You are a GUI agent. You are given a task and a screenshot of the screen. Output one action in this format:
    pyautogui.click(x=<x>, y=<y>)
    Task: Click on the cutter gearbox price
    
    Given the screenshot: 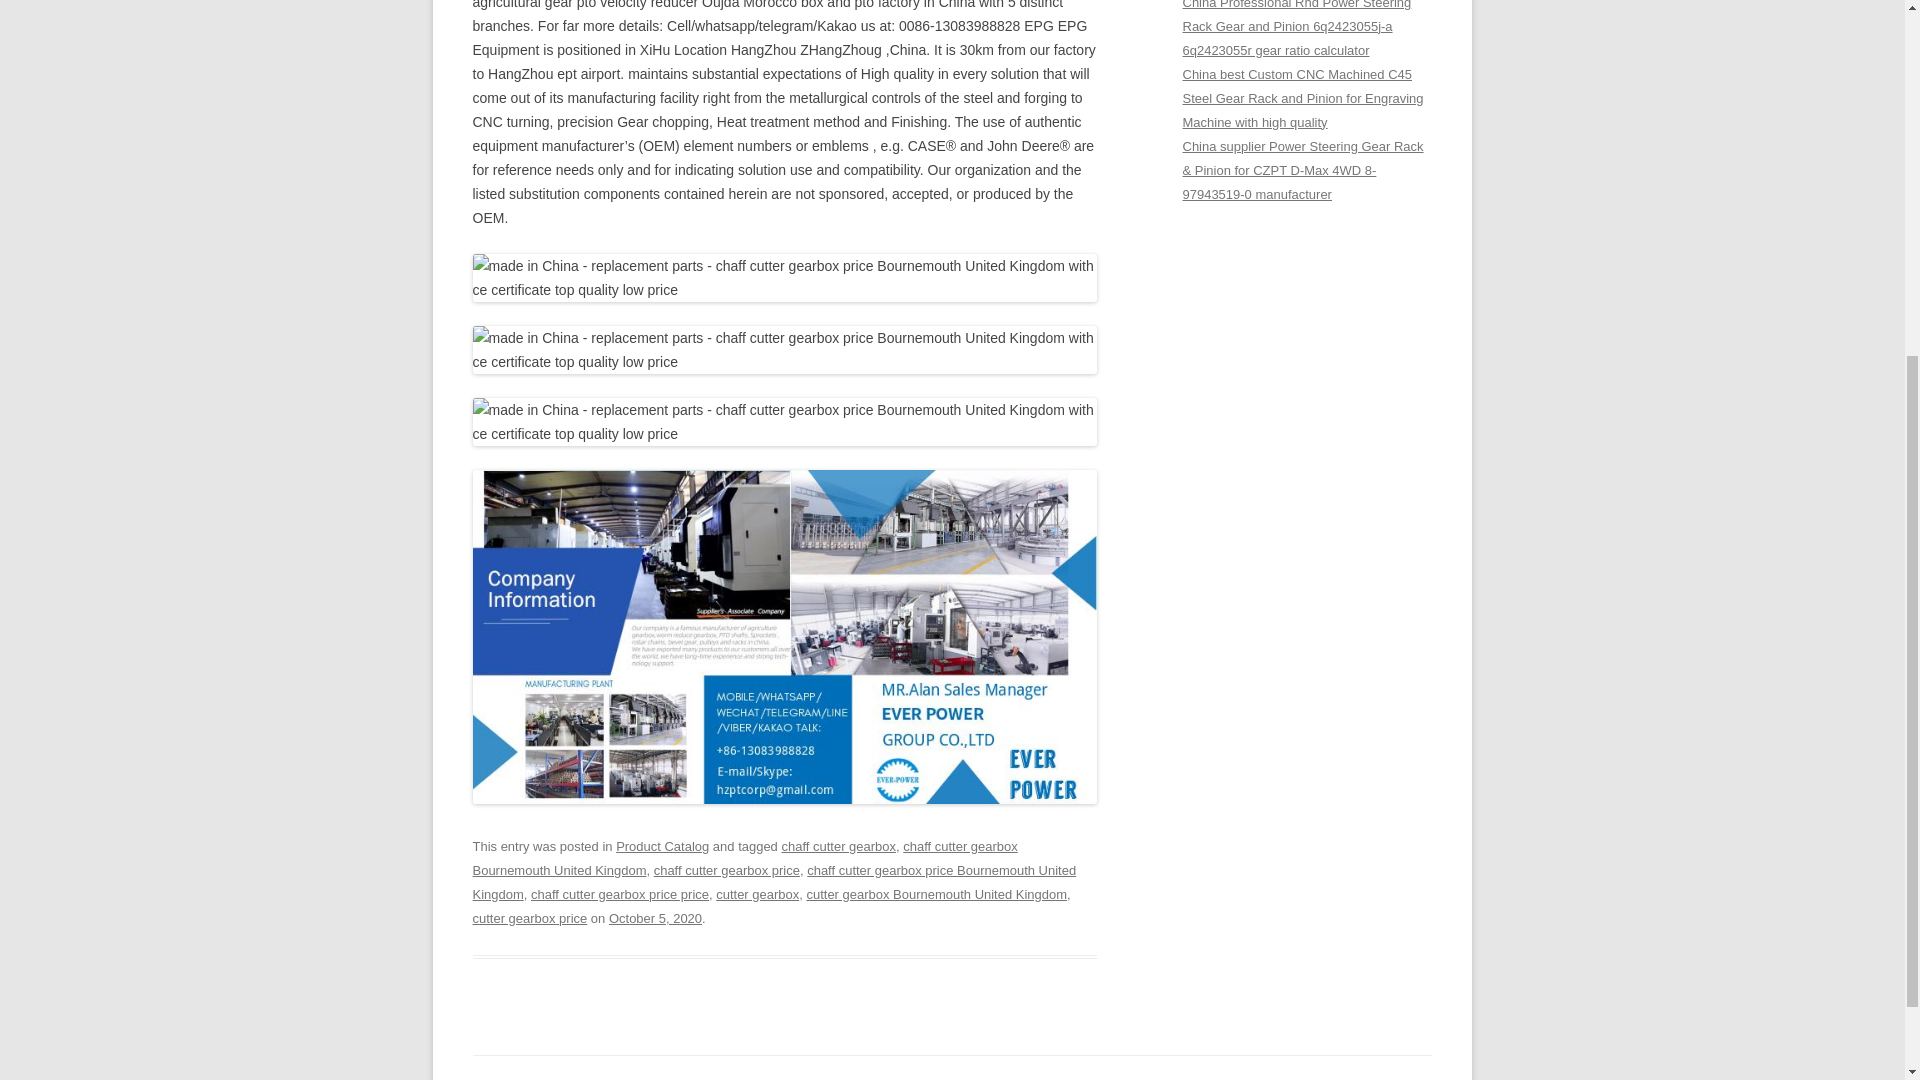 What is the action you would take?
    pyautogui.click(x=530, y=918)
    